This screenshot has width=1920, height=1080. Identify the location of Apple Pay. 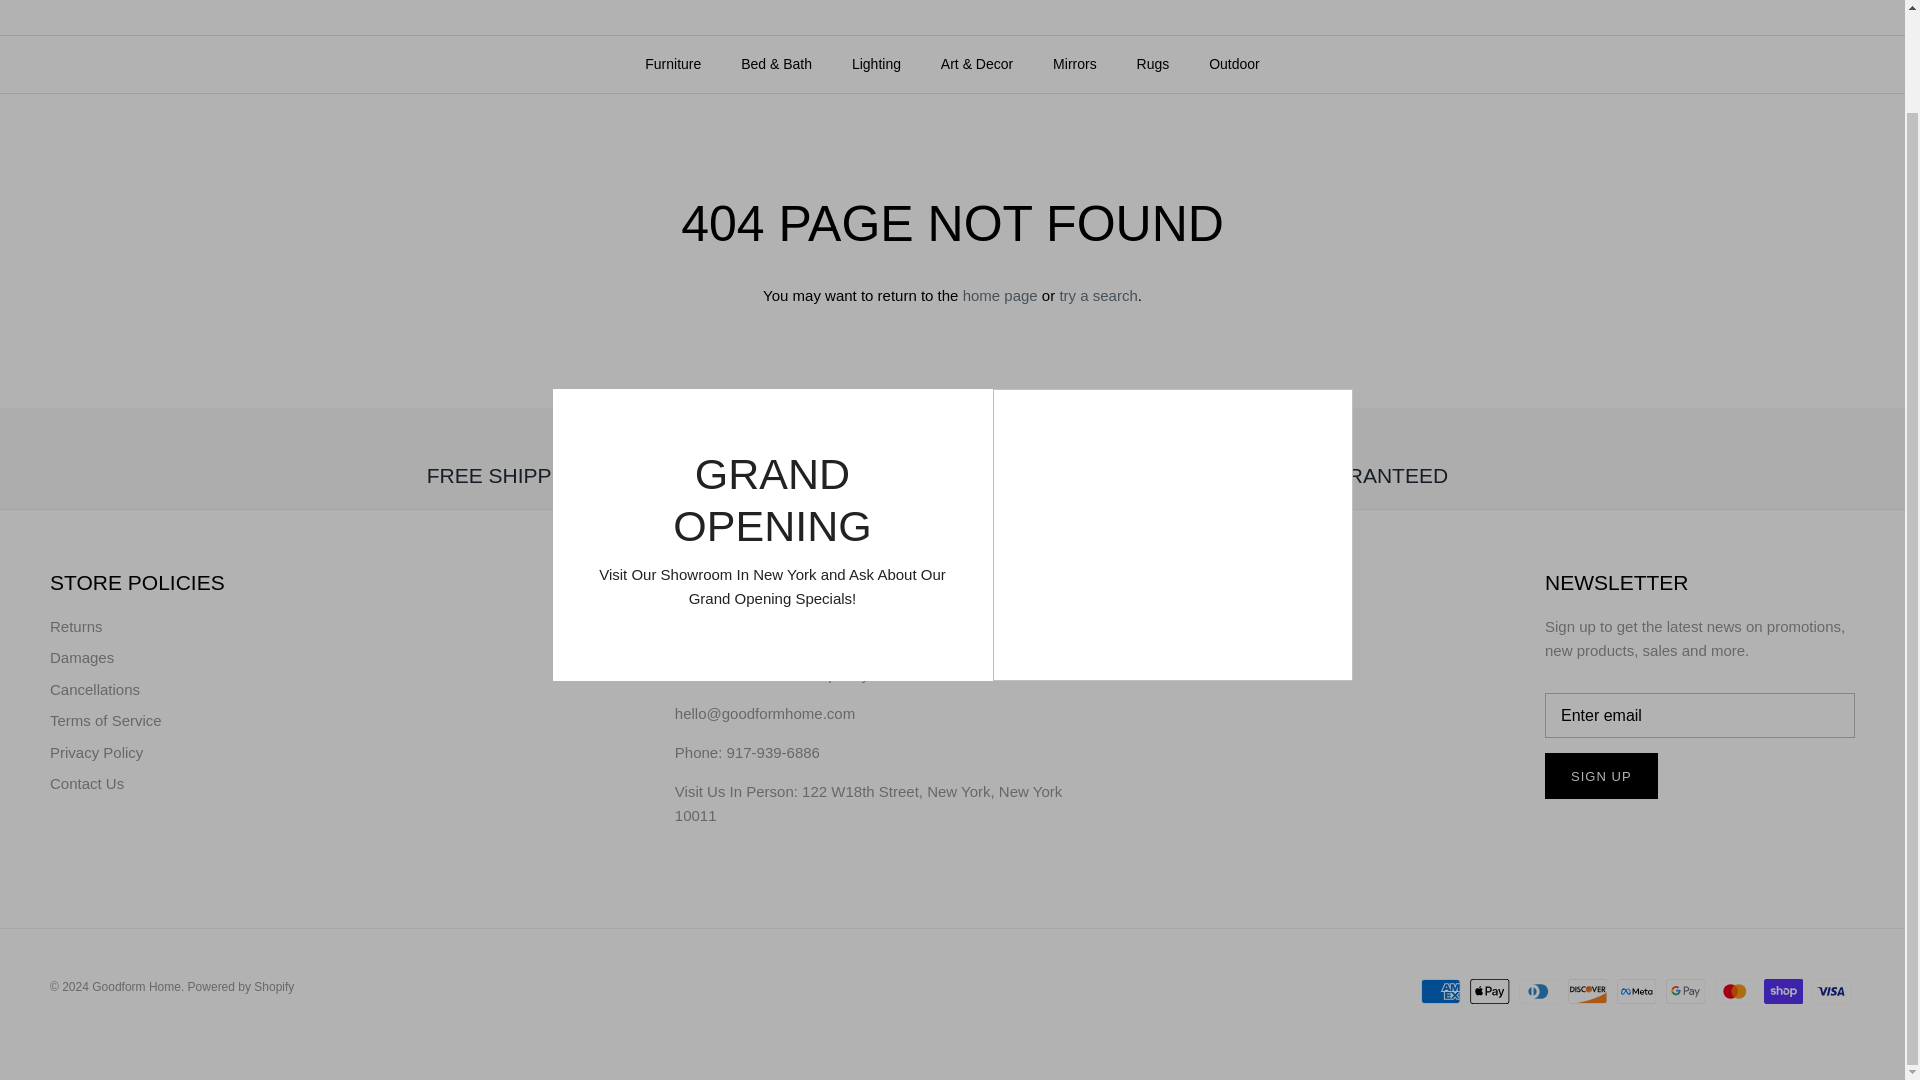
(1490, 991).